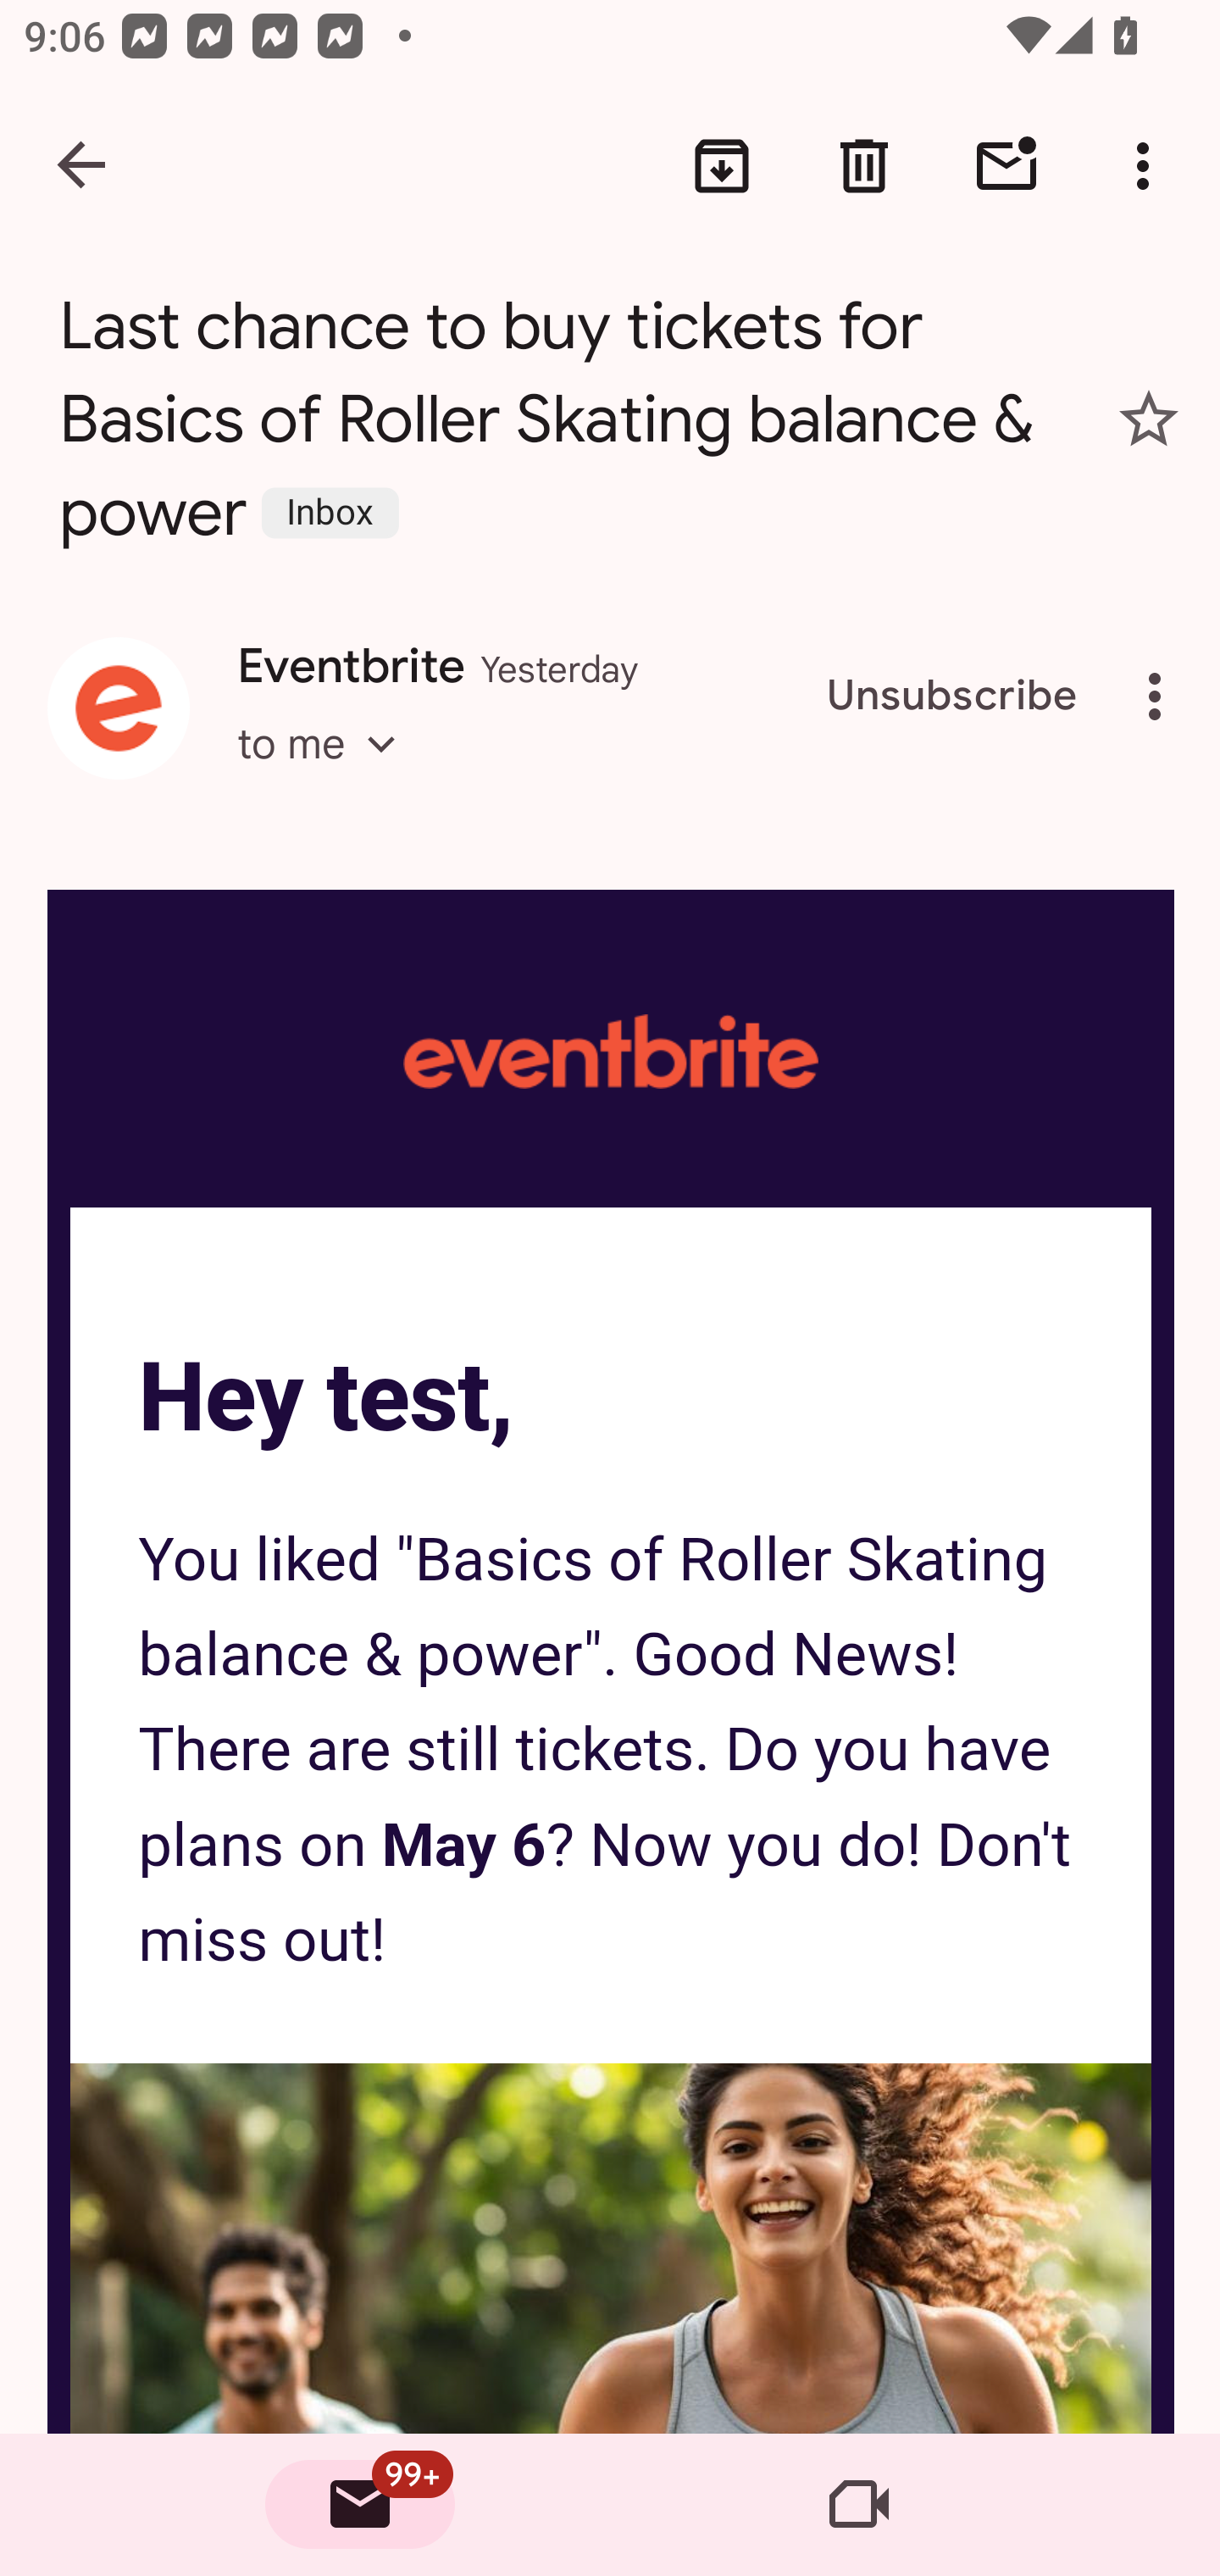  I want to click on Navigate up, so click(83, 166).